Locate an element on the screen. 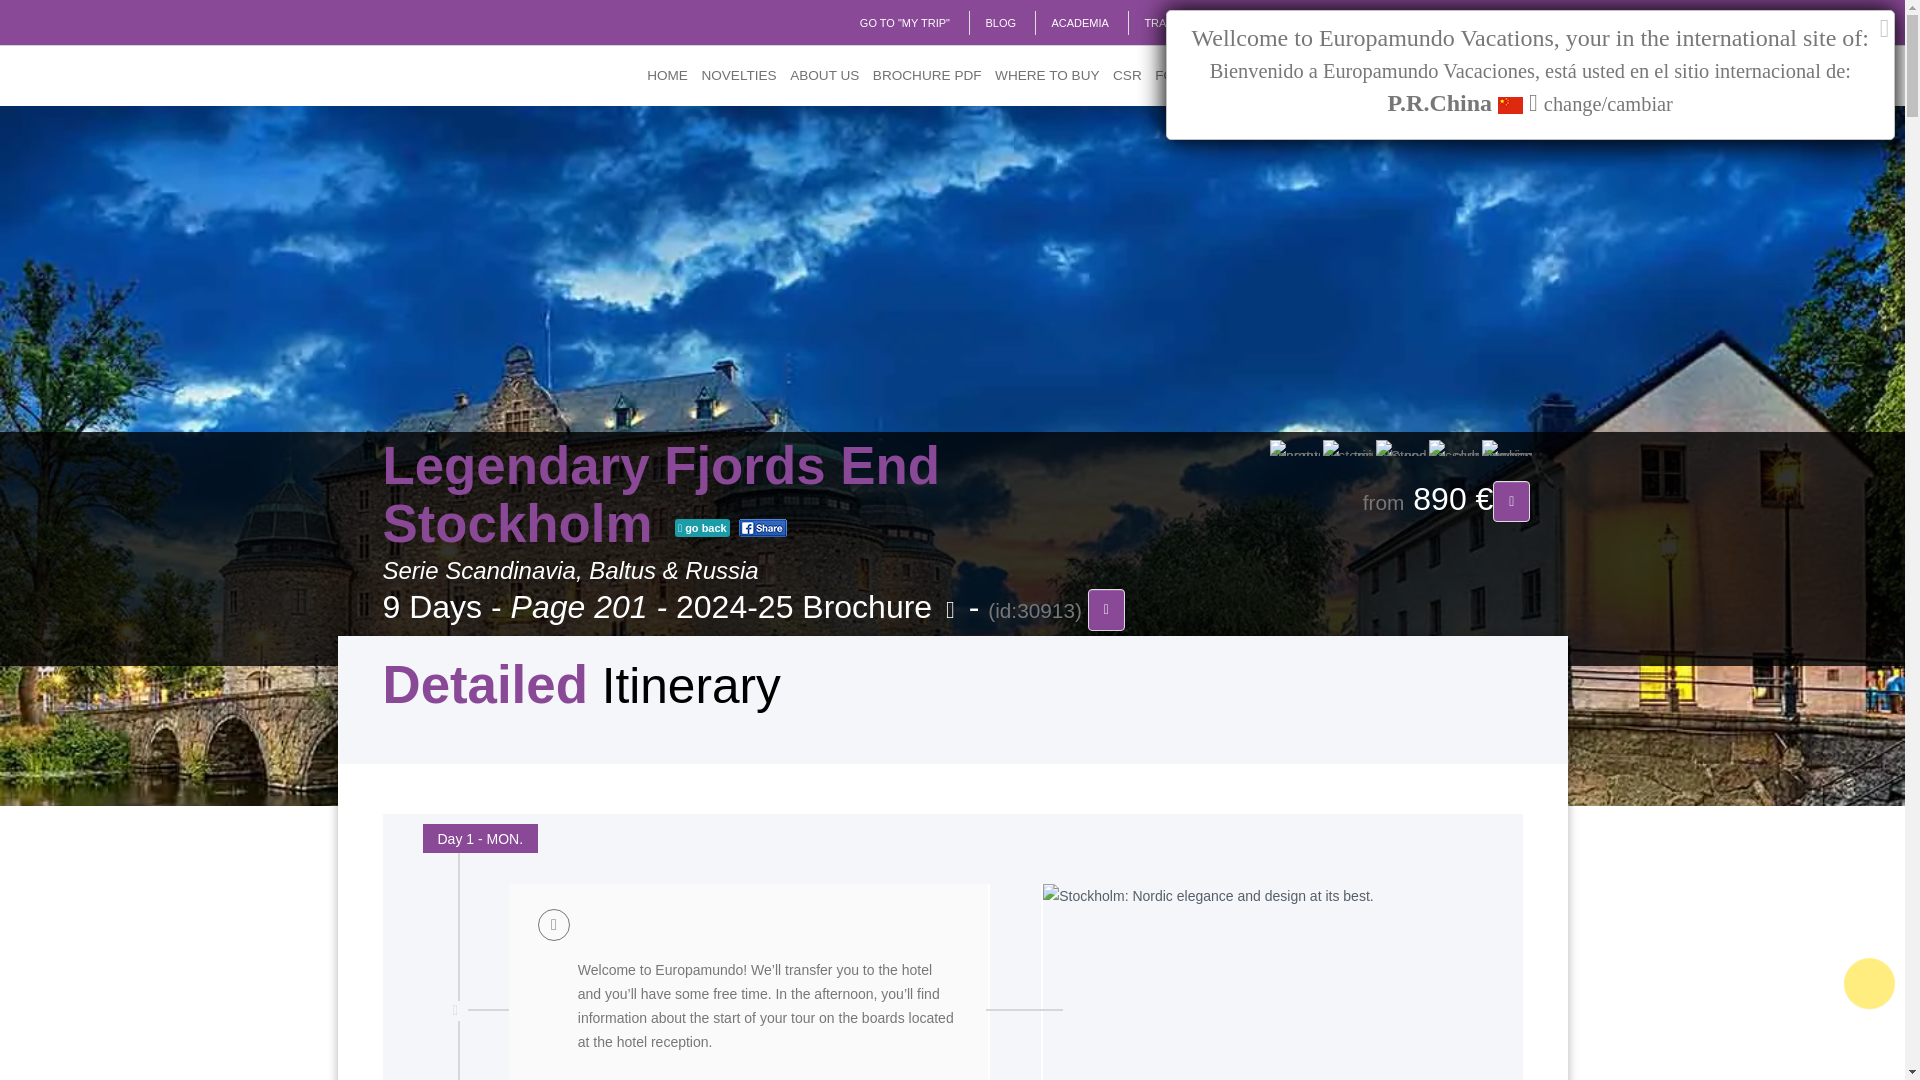 This screenshot has height=1080, width=1920. WHERE TO BUY is located at coordinates (1048, 76).